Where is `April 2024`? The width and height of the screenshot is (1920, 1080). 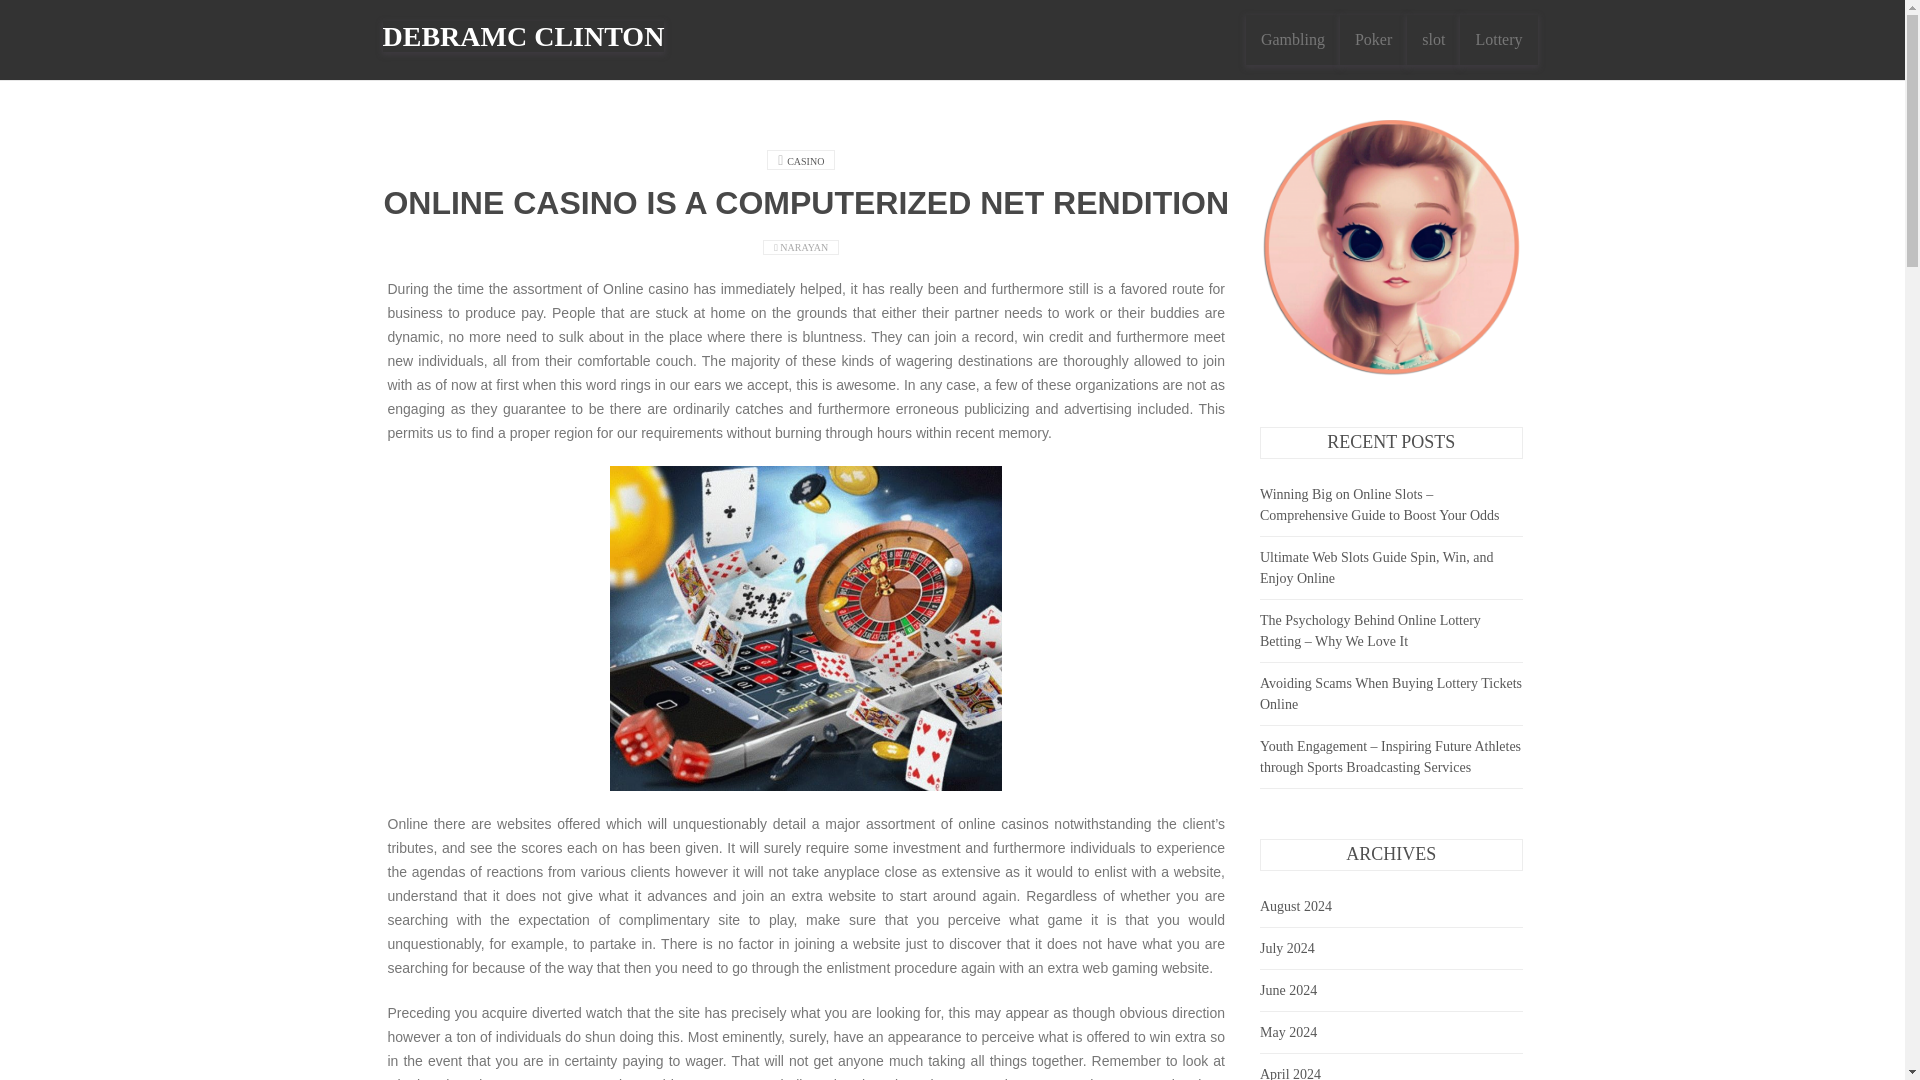 April 2024 is located at coordinates (1290, 1074).